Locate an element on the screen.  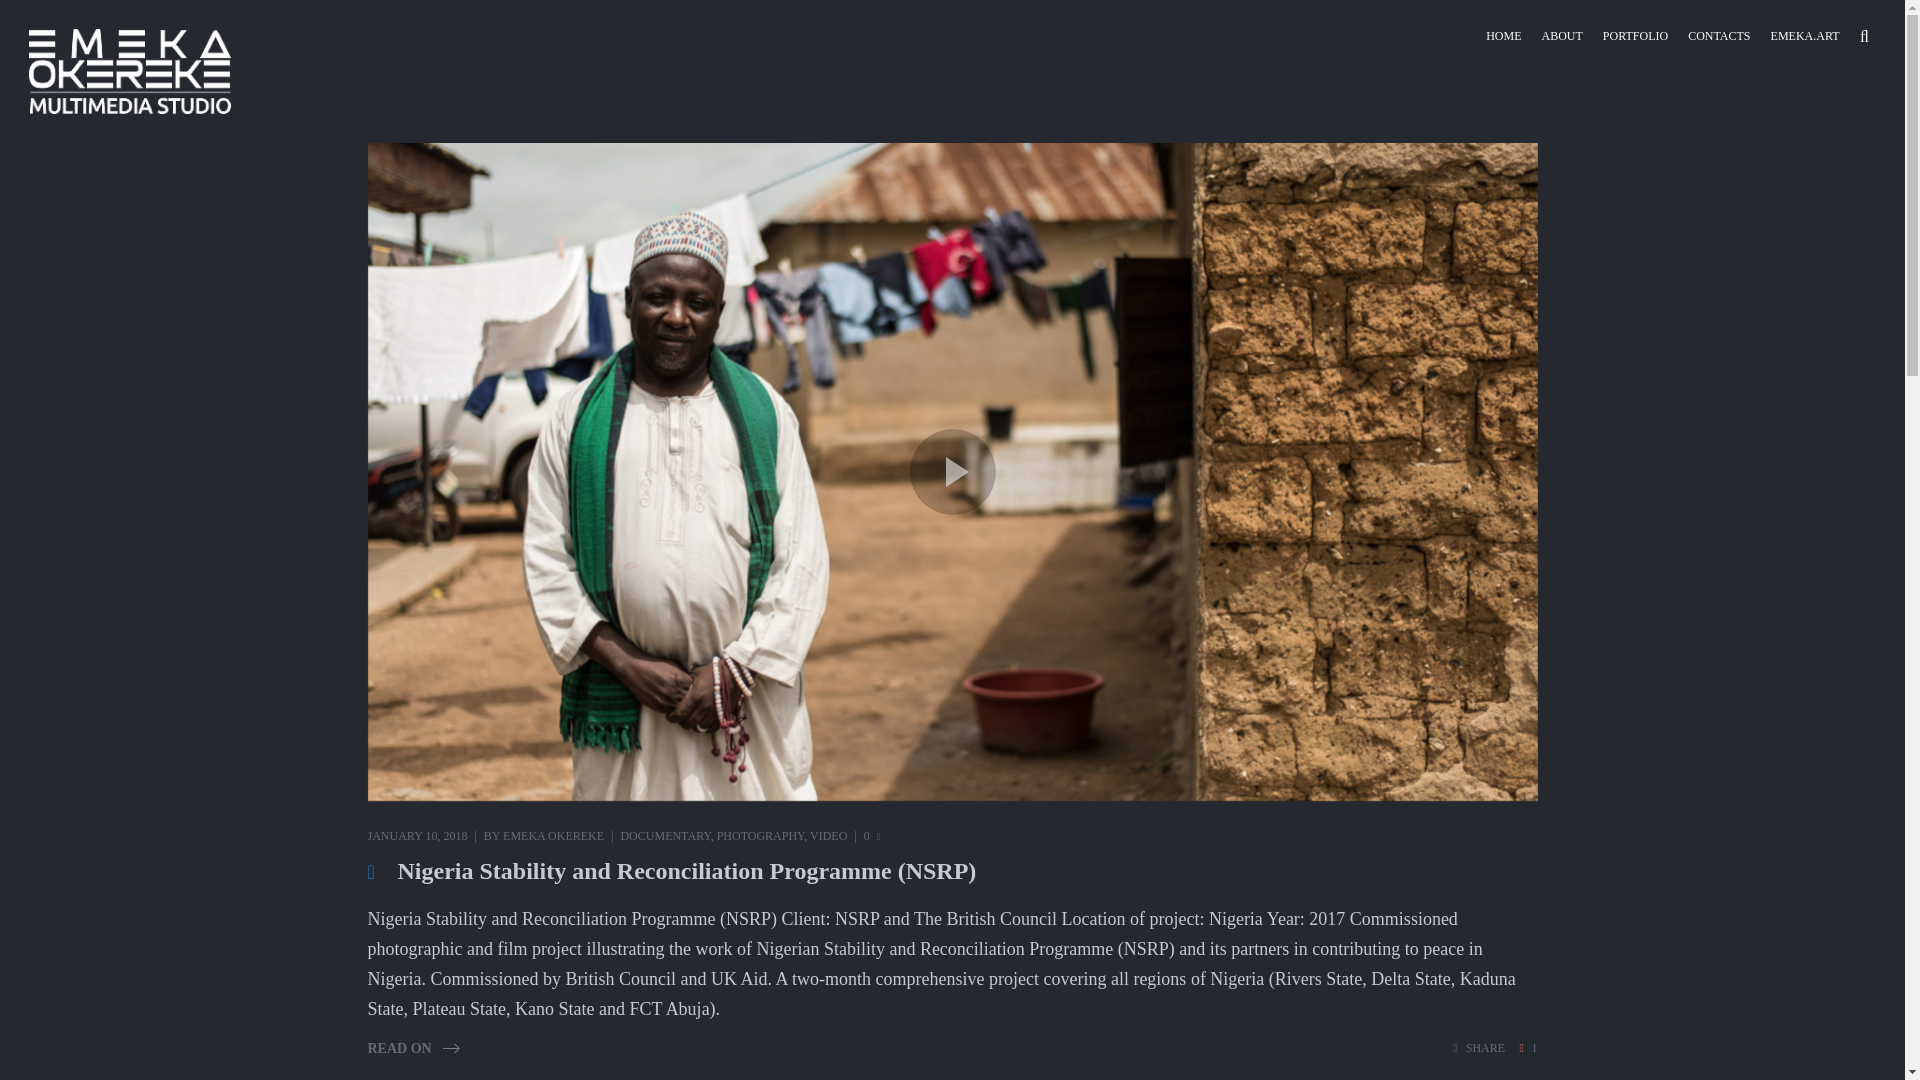
DOCUMENTARY is located at coordinates (665, 836).